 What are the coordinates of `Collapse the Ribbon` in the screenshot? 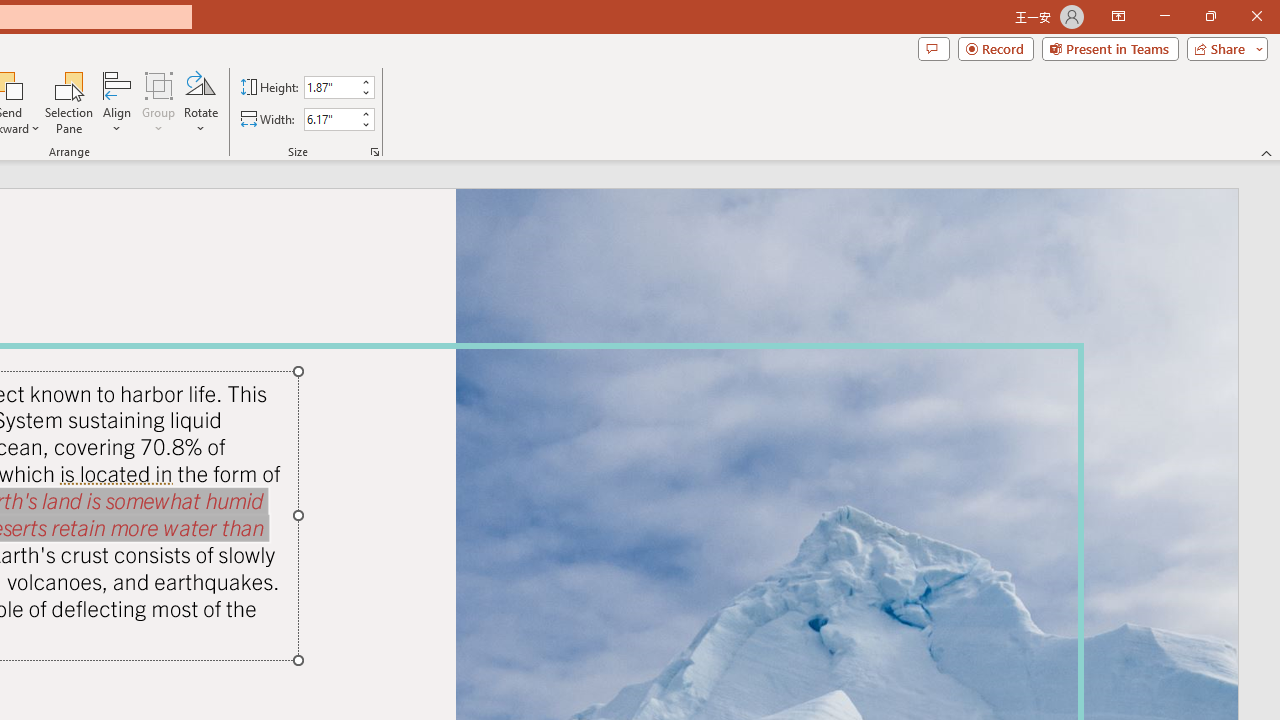 It's located at (1267, 152).